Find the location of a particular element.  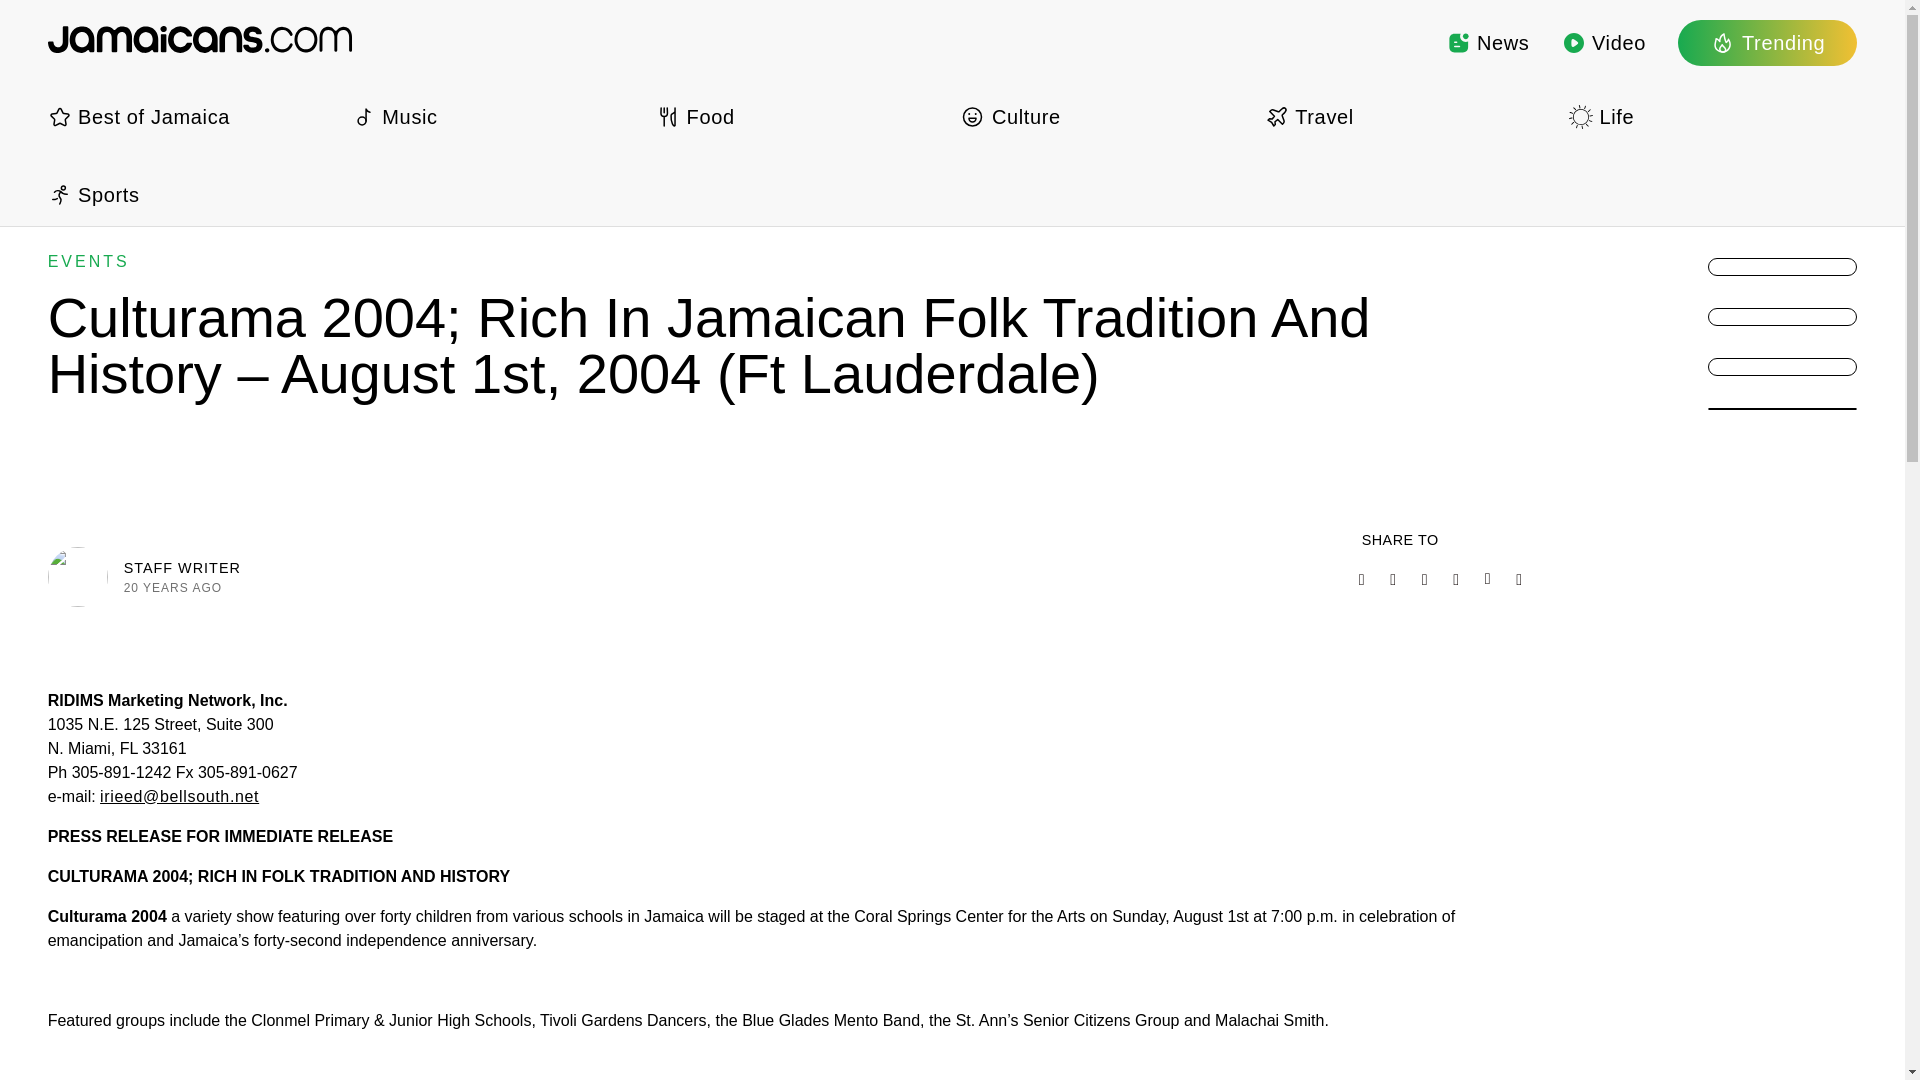

Music is located at coordinates (495, 116).